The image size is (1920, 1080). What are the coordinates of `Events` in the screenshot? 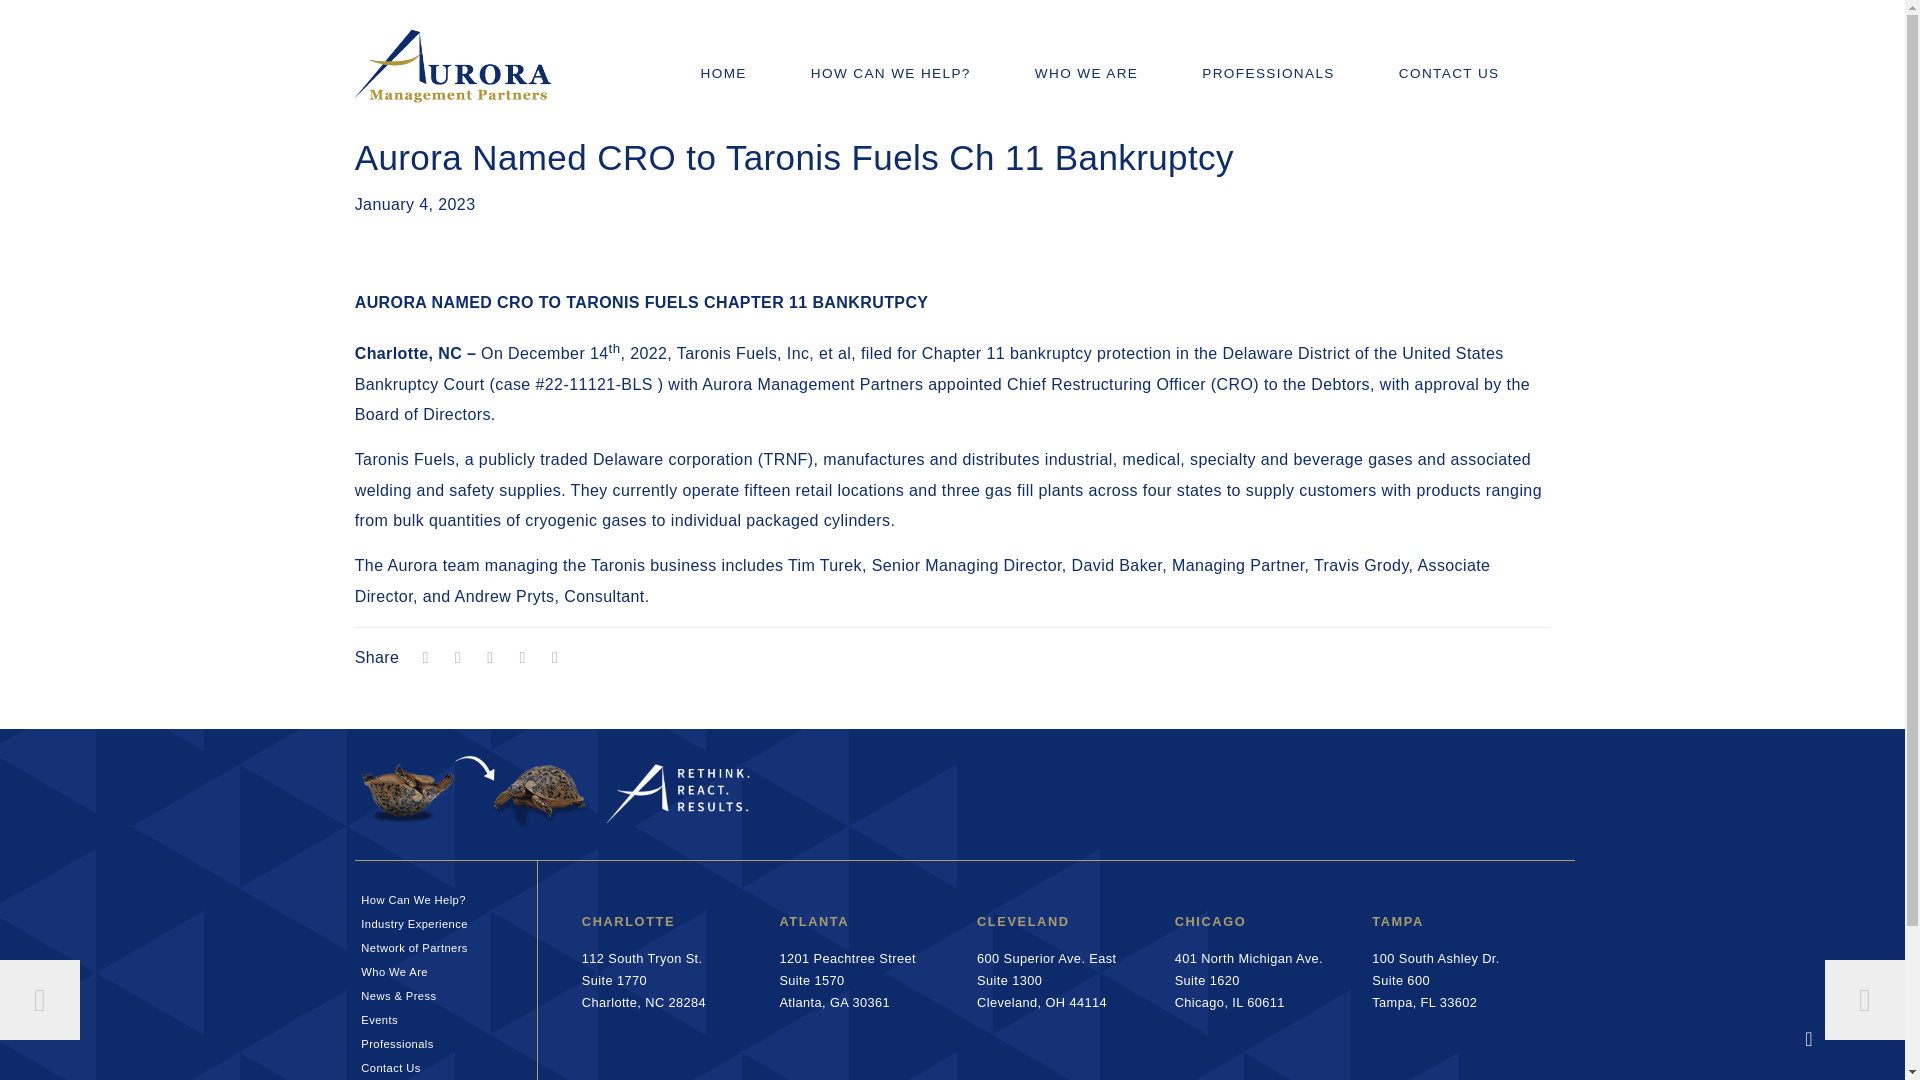 It's located at (445, 944).